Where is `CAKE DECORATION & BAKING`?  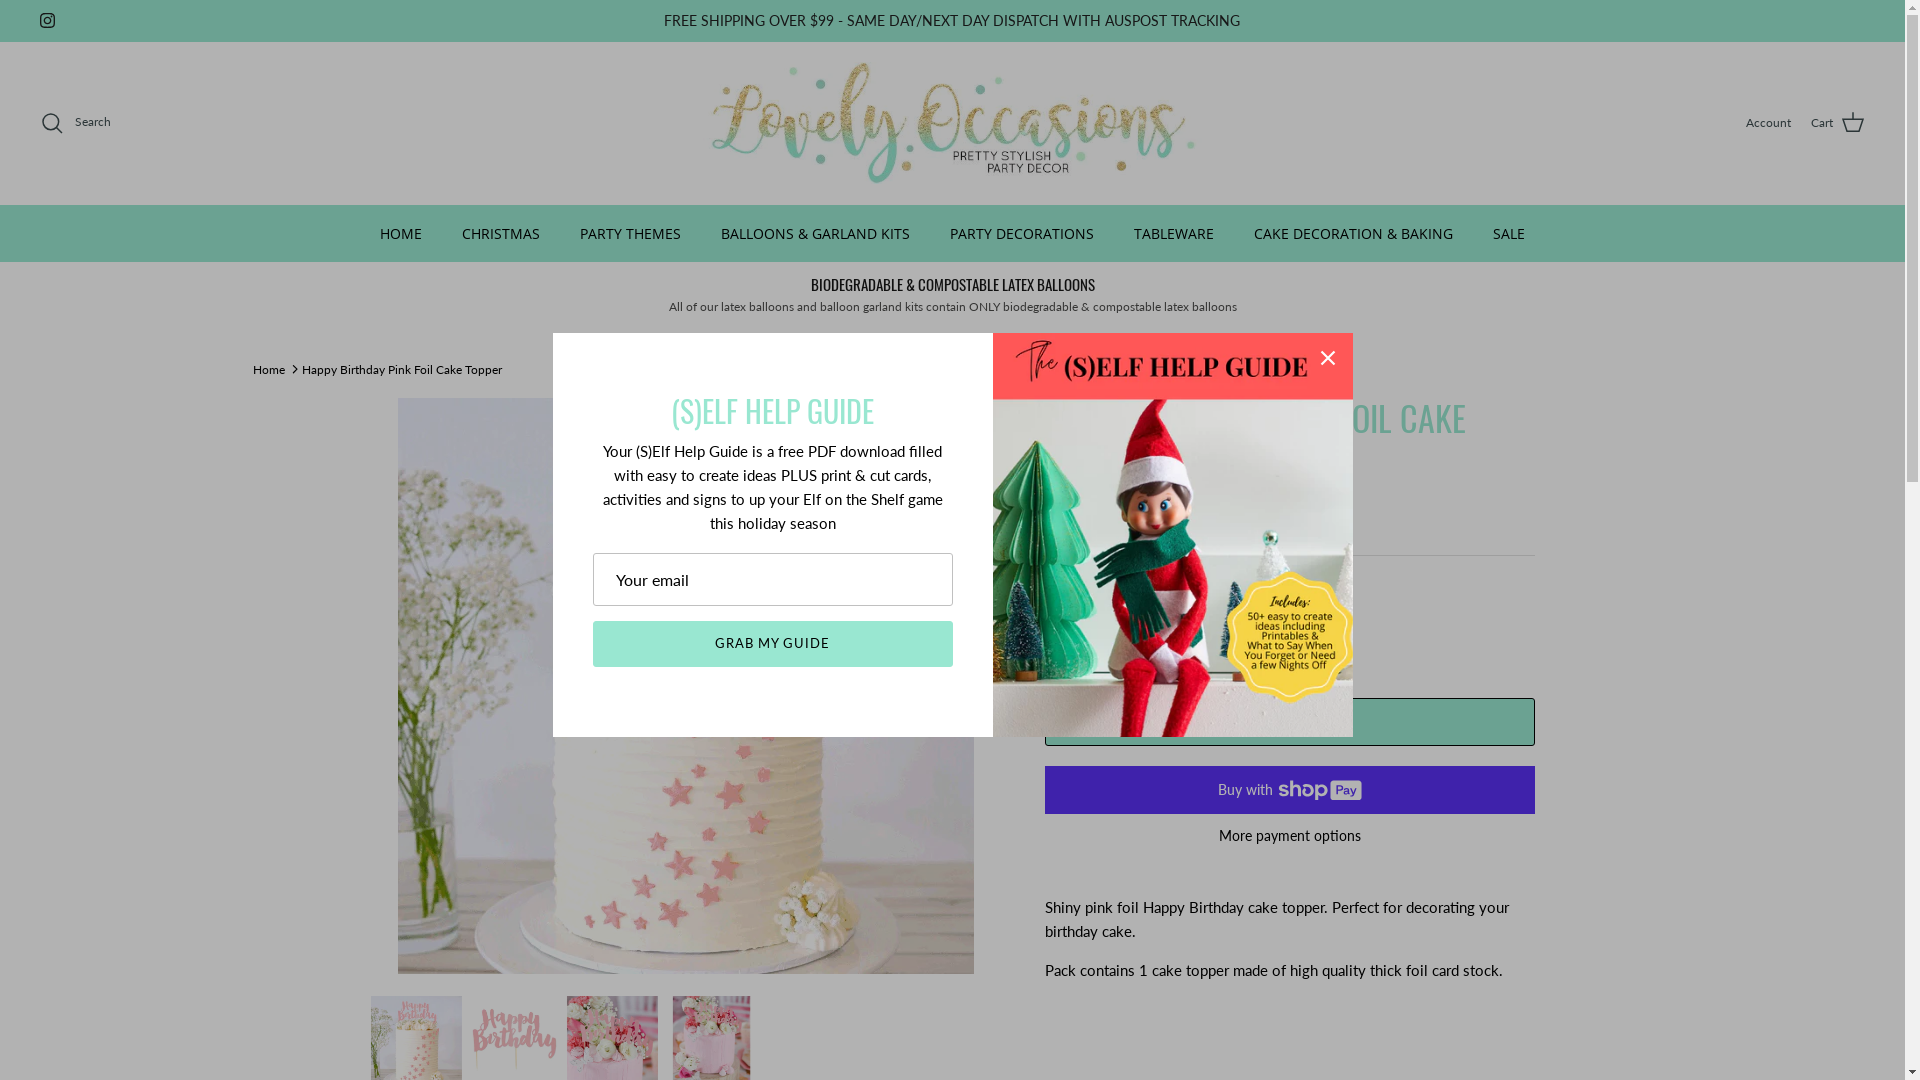 CAKE DECORATION & BAKING is located at coordinates (1354, 234).